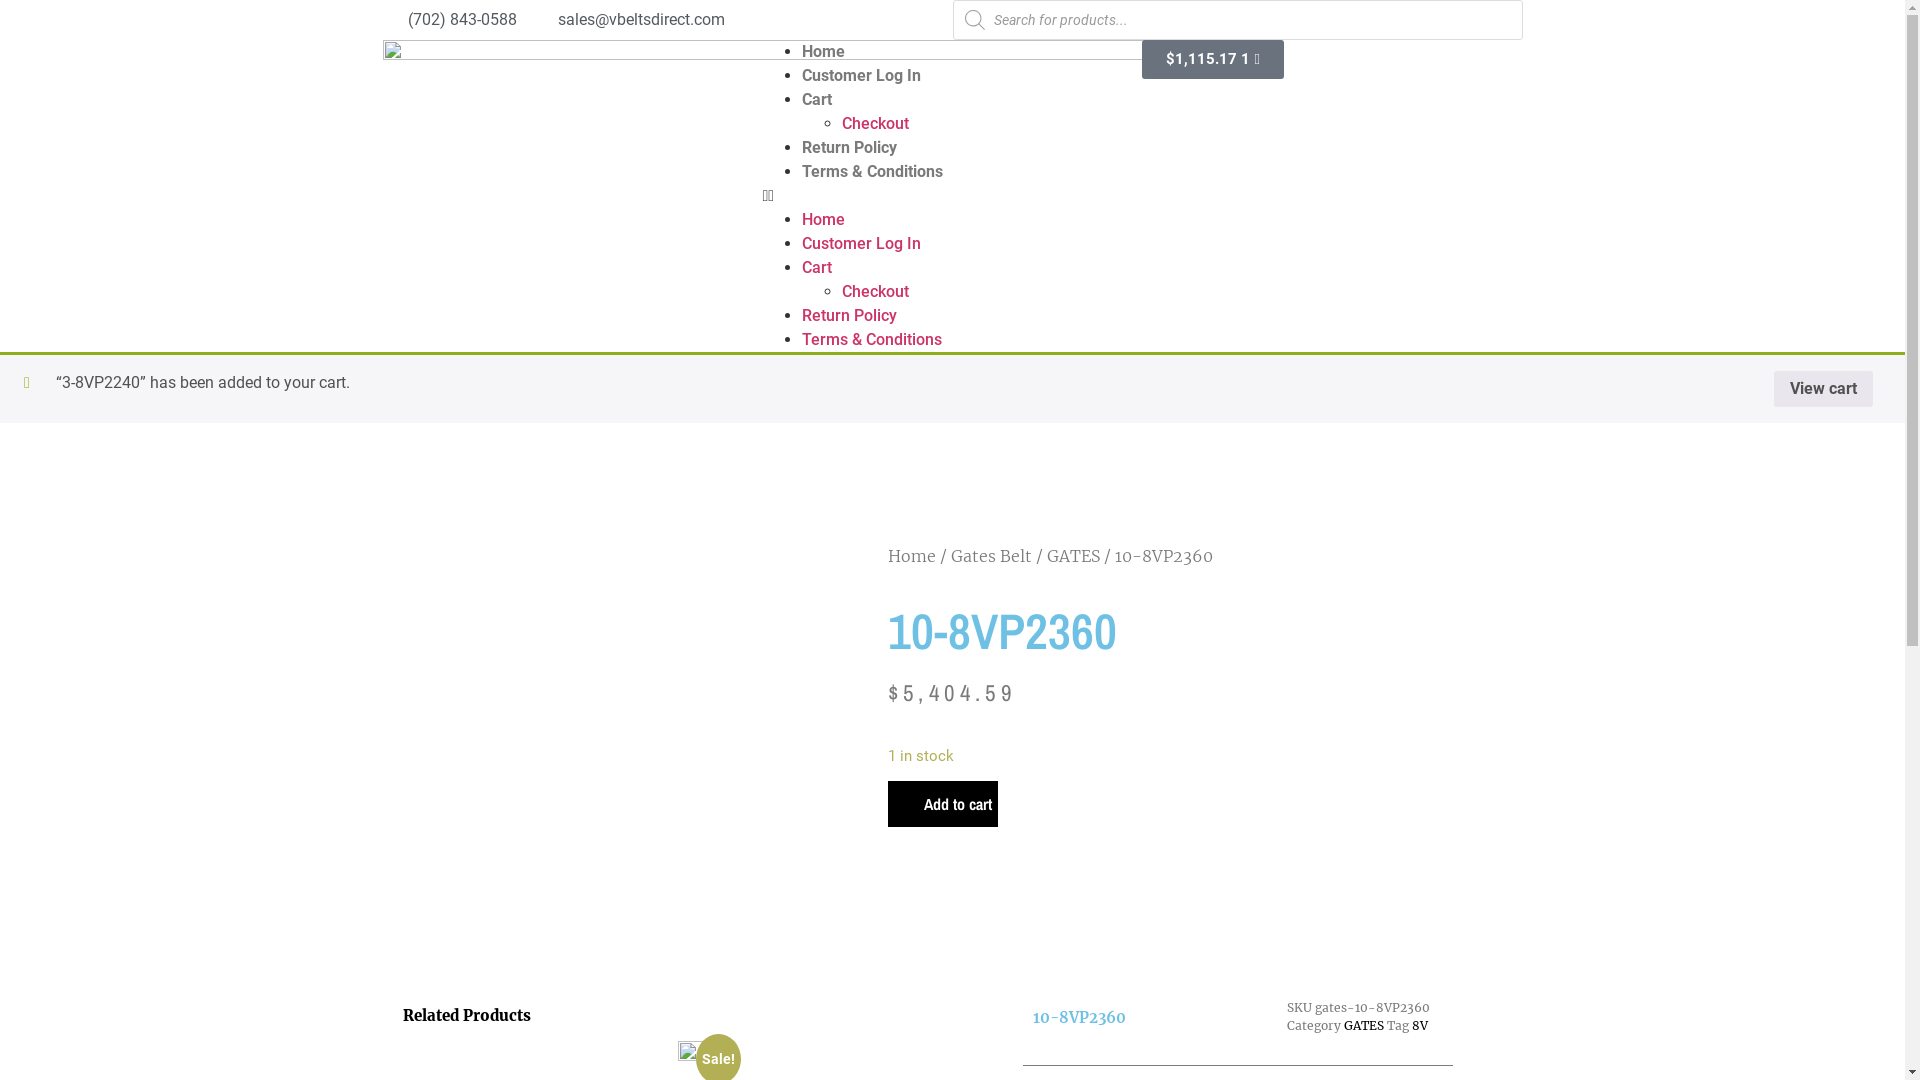 The image size is (1920, 1080). What do you see at coordinates (872, 172) in the screenshot?
I see `Terms & Conditions` at bounding box center [872, 172].